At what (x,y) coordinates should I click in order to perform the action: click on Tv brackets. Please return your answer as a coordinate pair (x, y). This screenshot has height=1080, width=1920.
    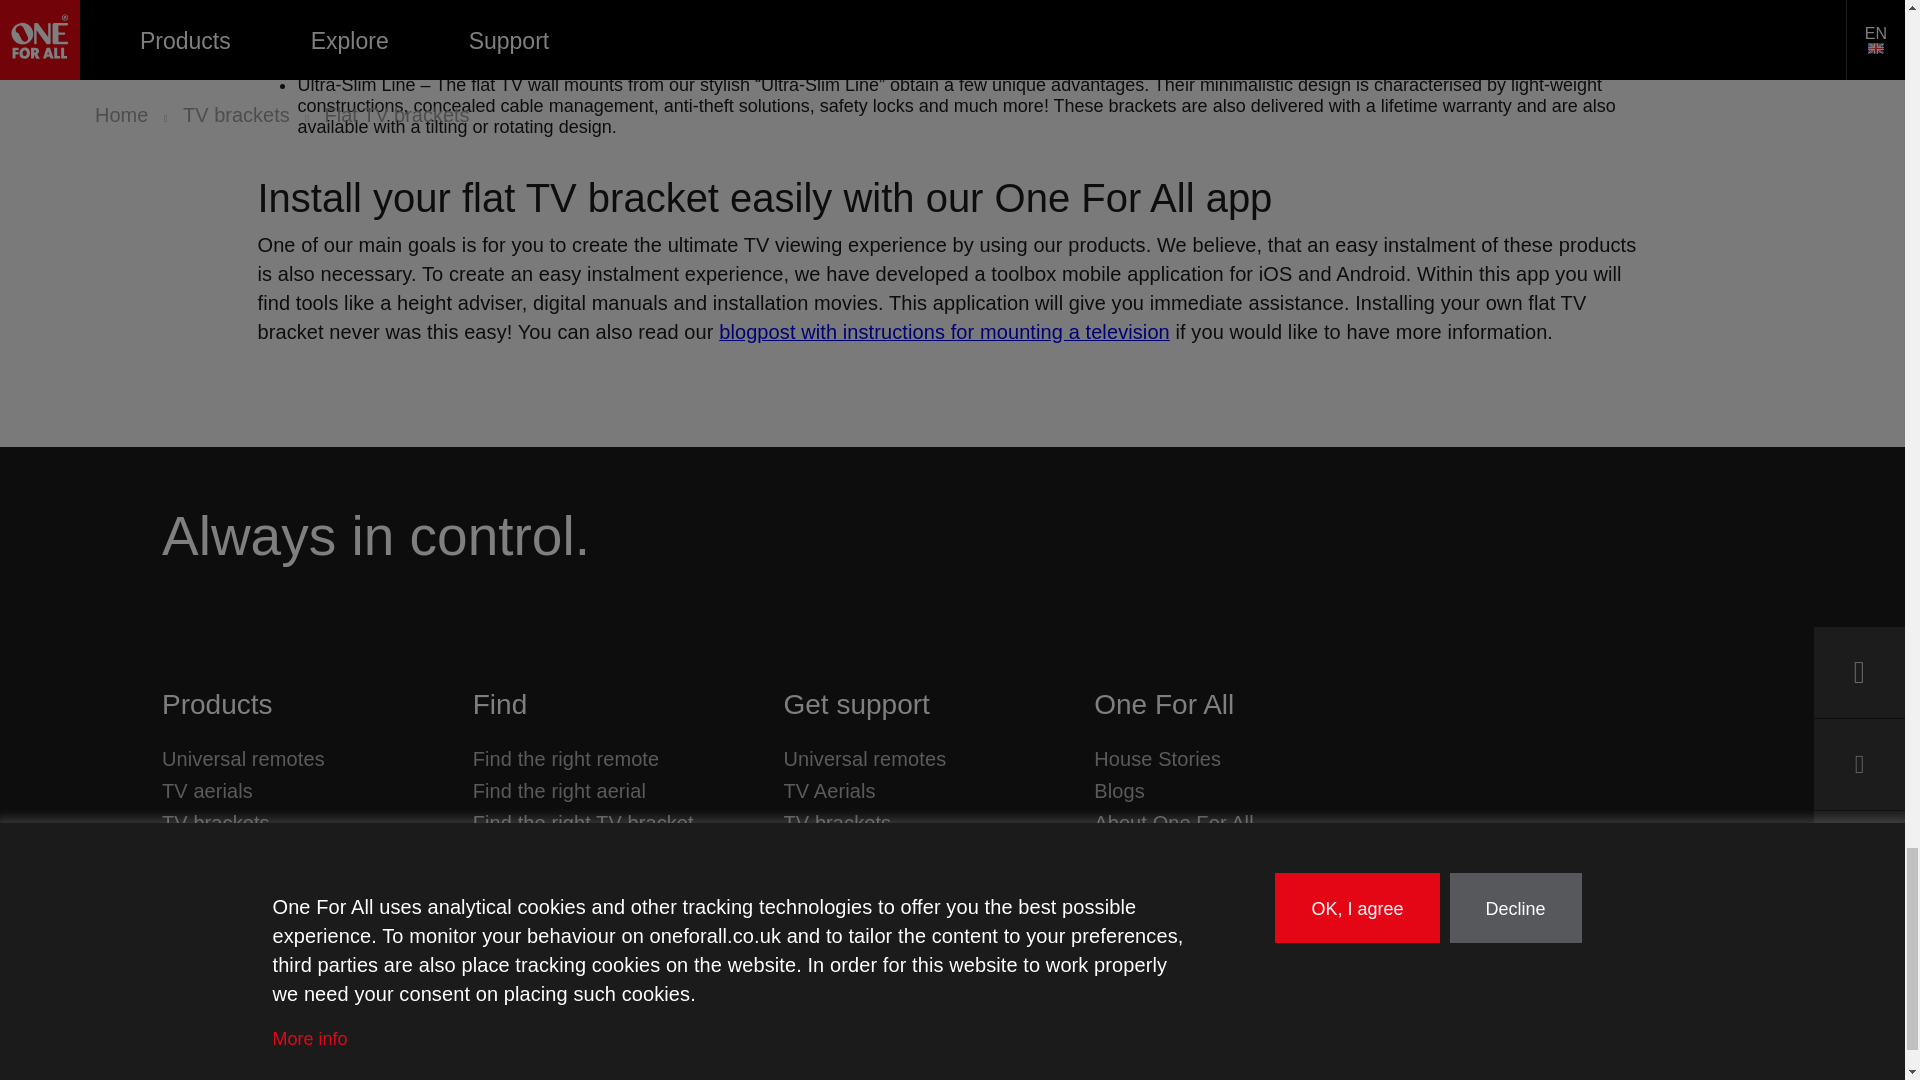
    Looking at the image, I should click on (216, 822).